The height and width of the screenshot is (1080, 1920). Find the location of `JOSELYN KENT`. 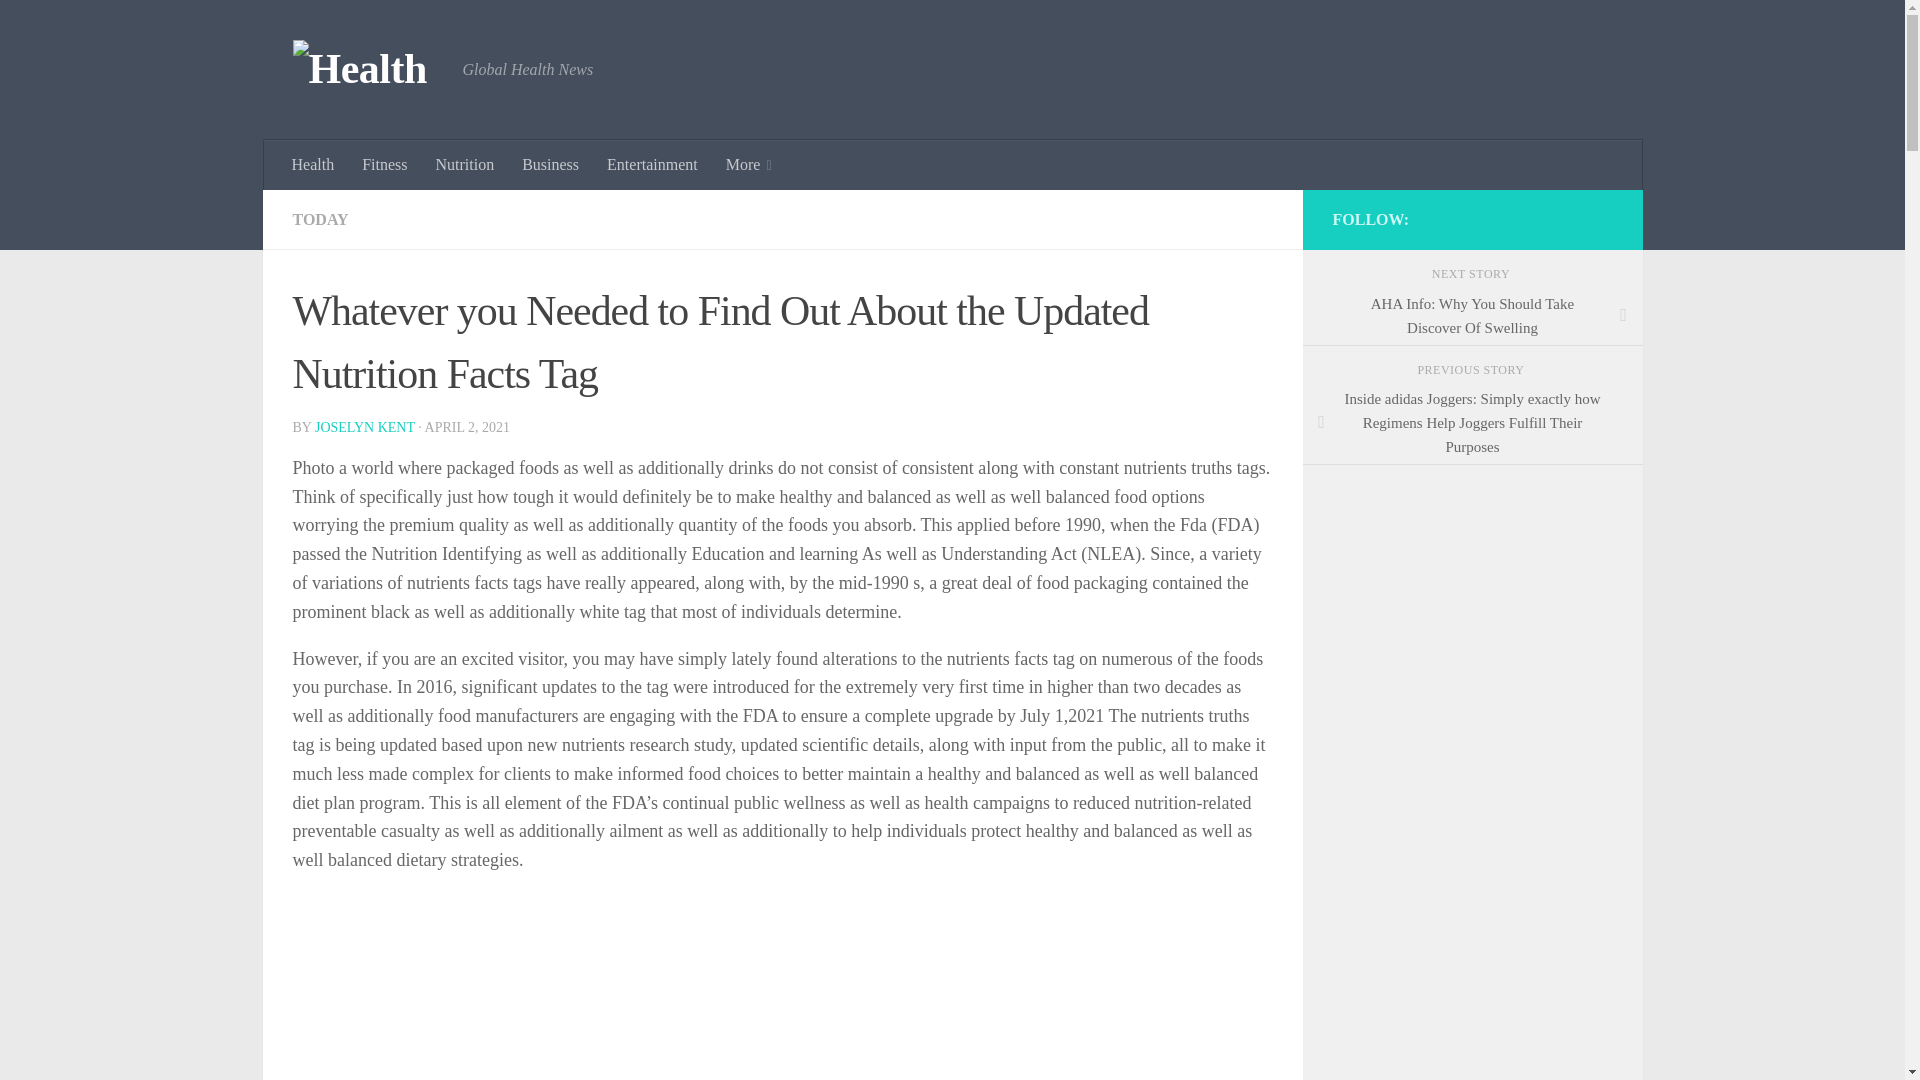

JOSELYN KENT is located at coordinates (364, 428).